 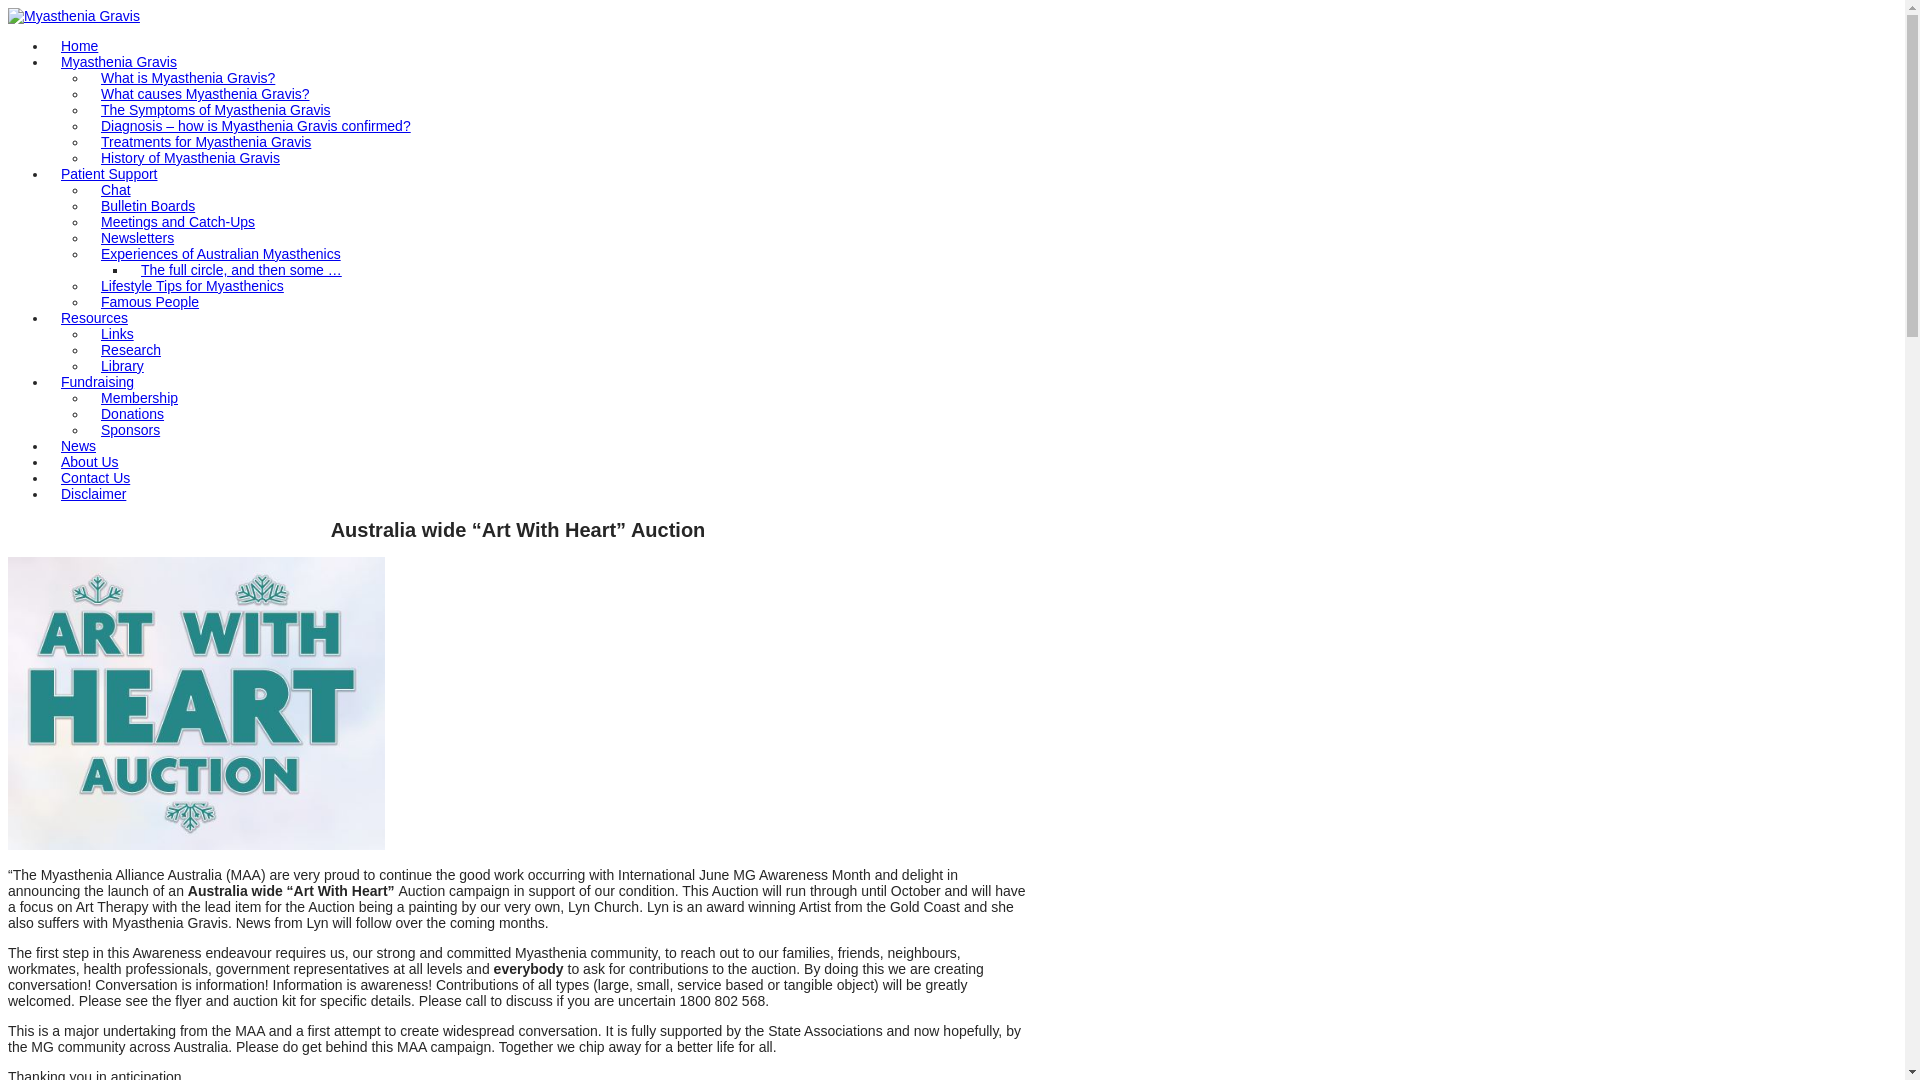 I want to click on Myasthenia Gravis, so click(x=74, y=16).